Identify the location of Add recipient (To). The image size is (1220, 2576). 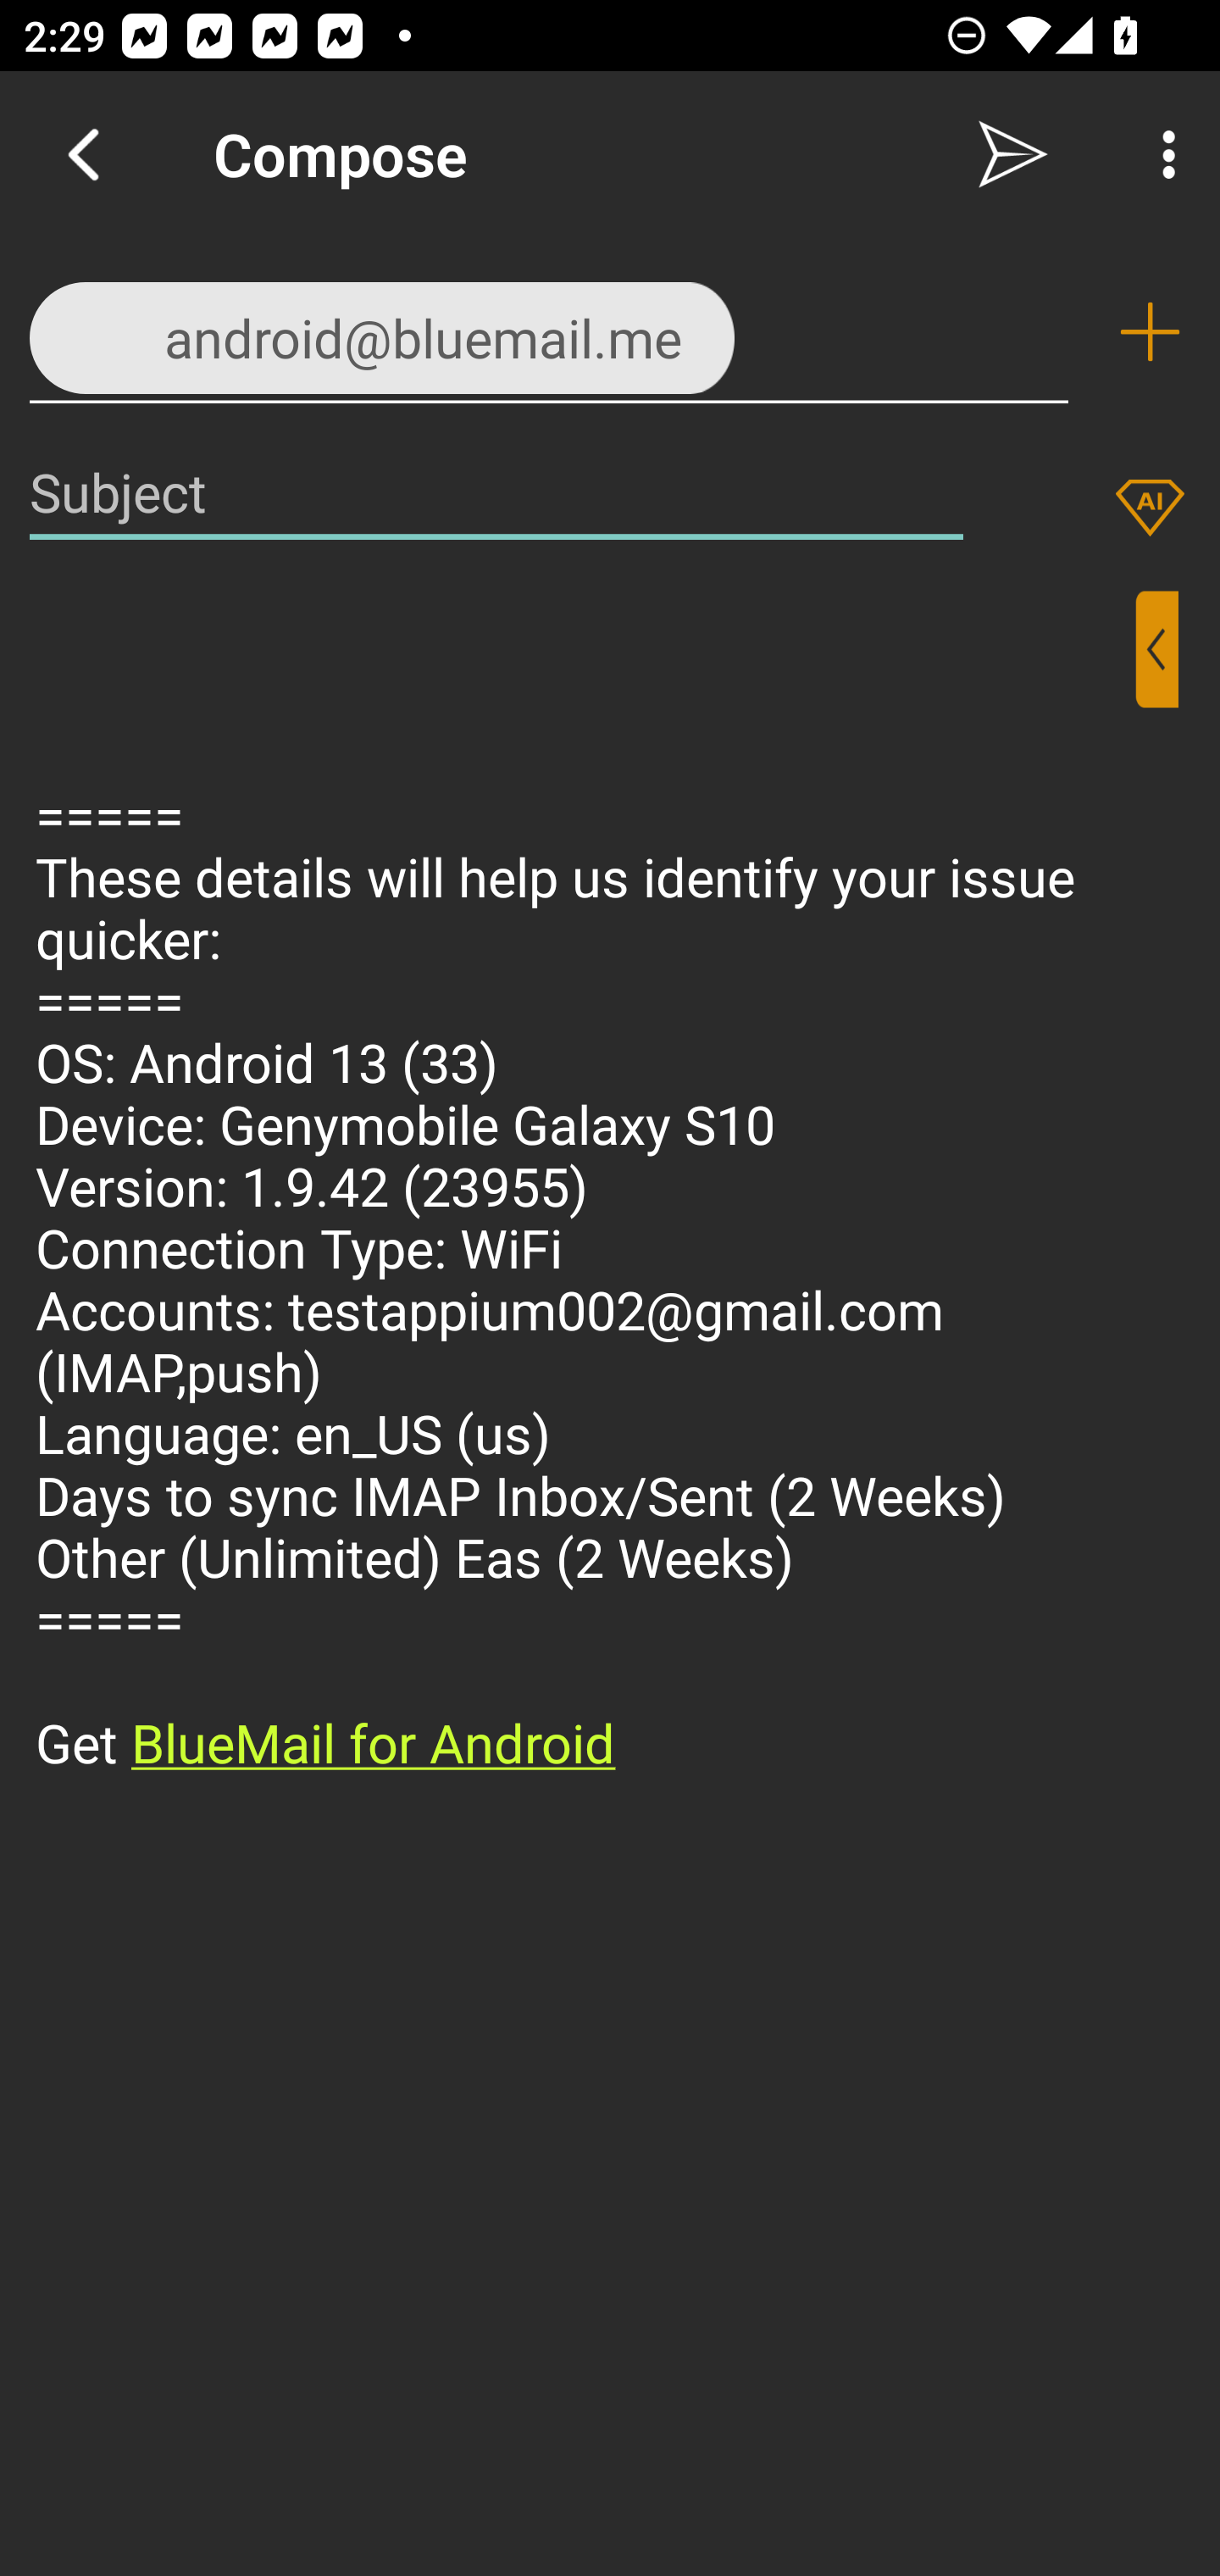
(1150, 332).